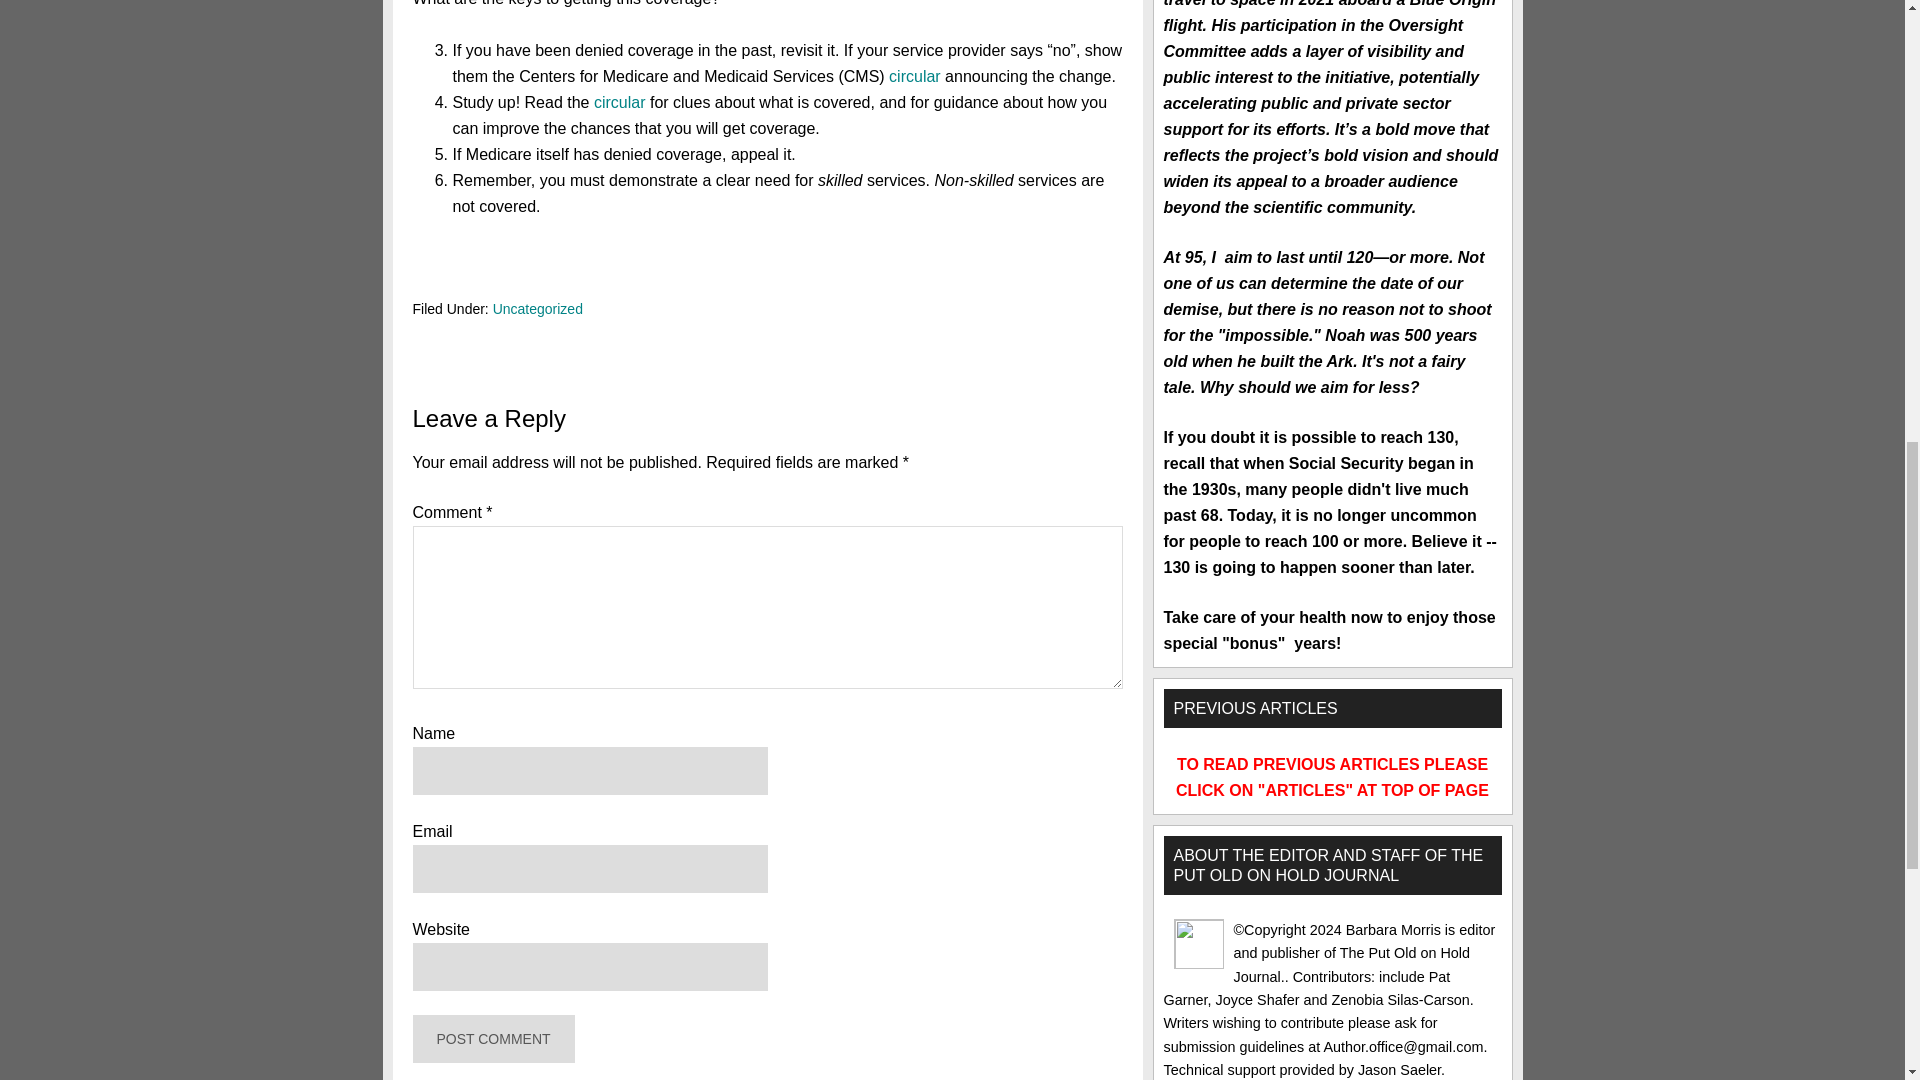  I want to click on Uncategorized, so click(538, 309).